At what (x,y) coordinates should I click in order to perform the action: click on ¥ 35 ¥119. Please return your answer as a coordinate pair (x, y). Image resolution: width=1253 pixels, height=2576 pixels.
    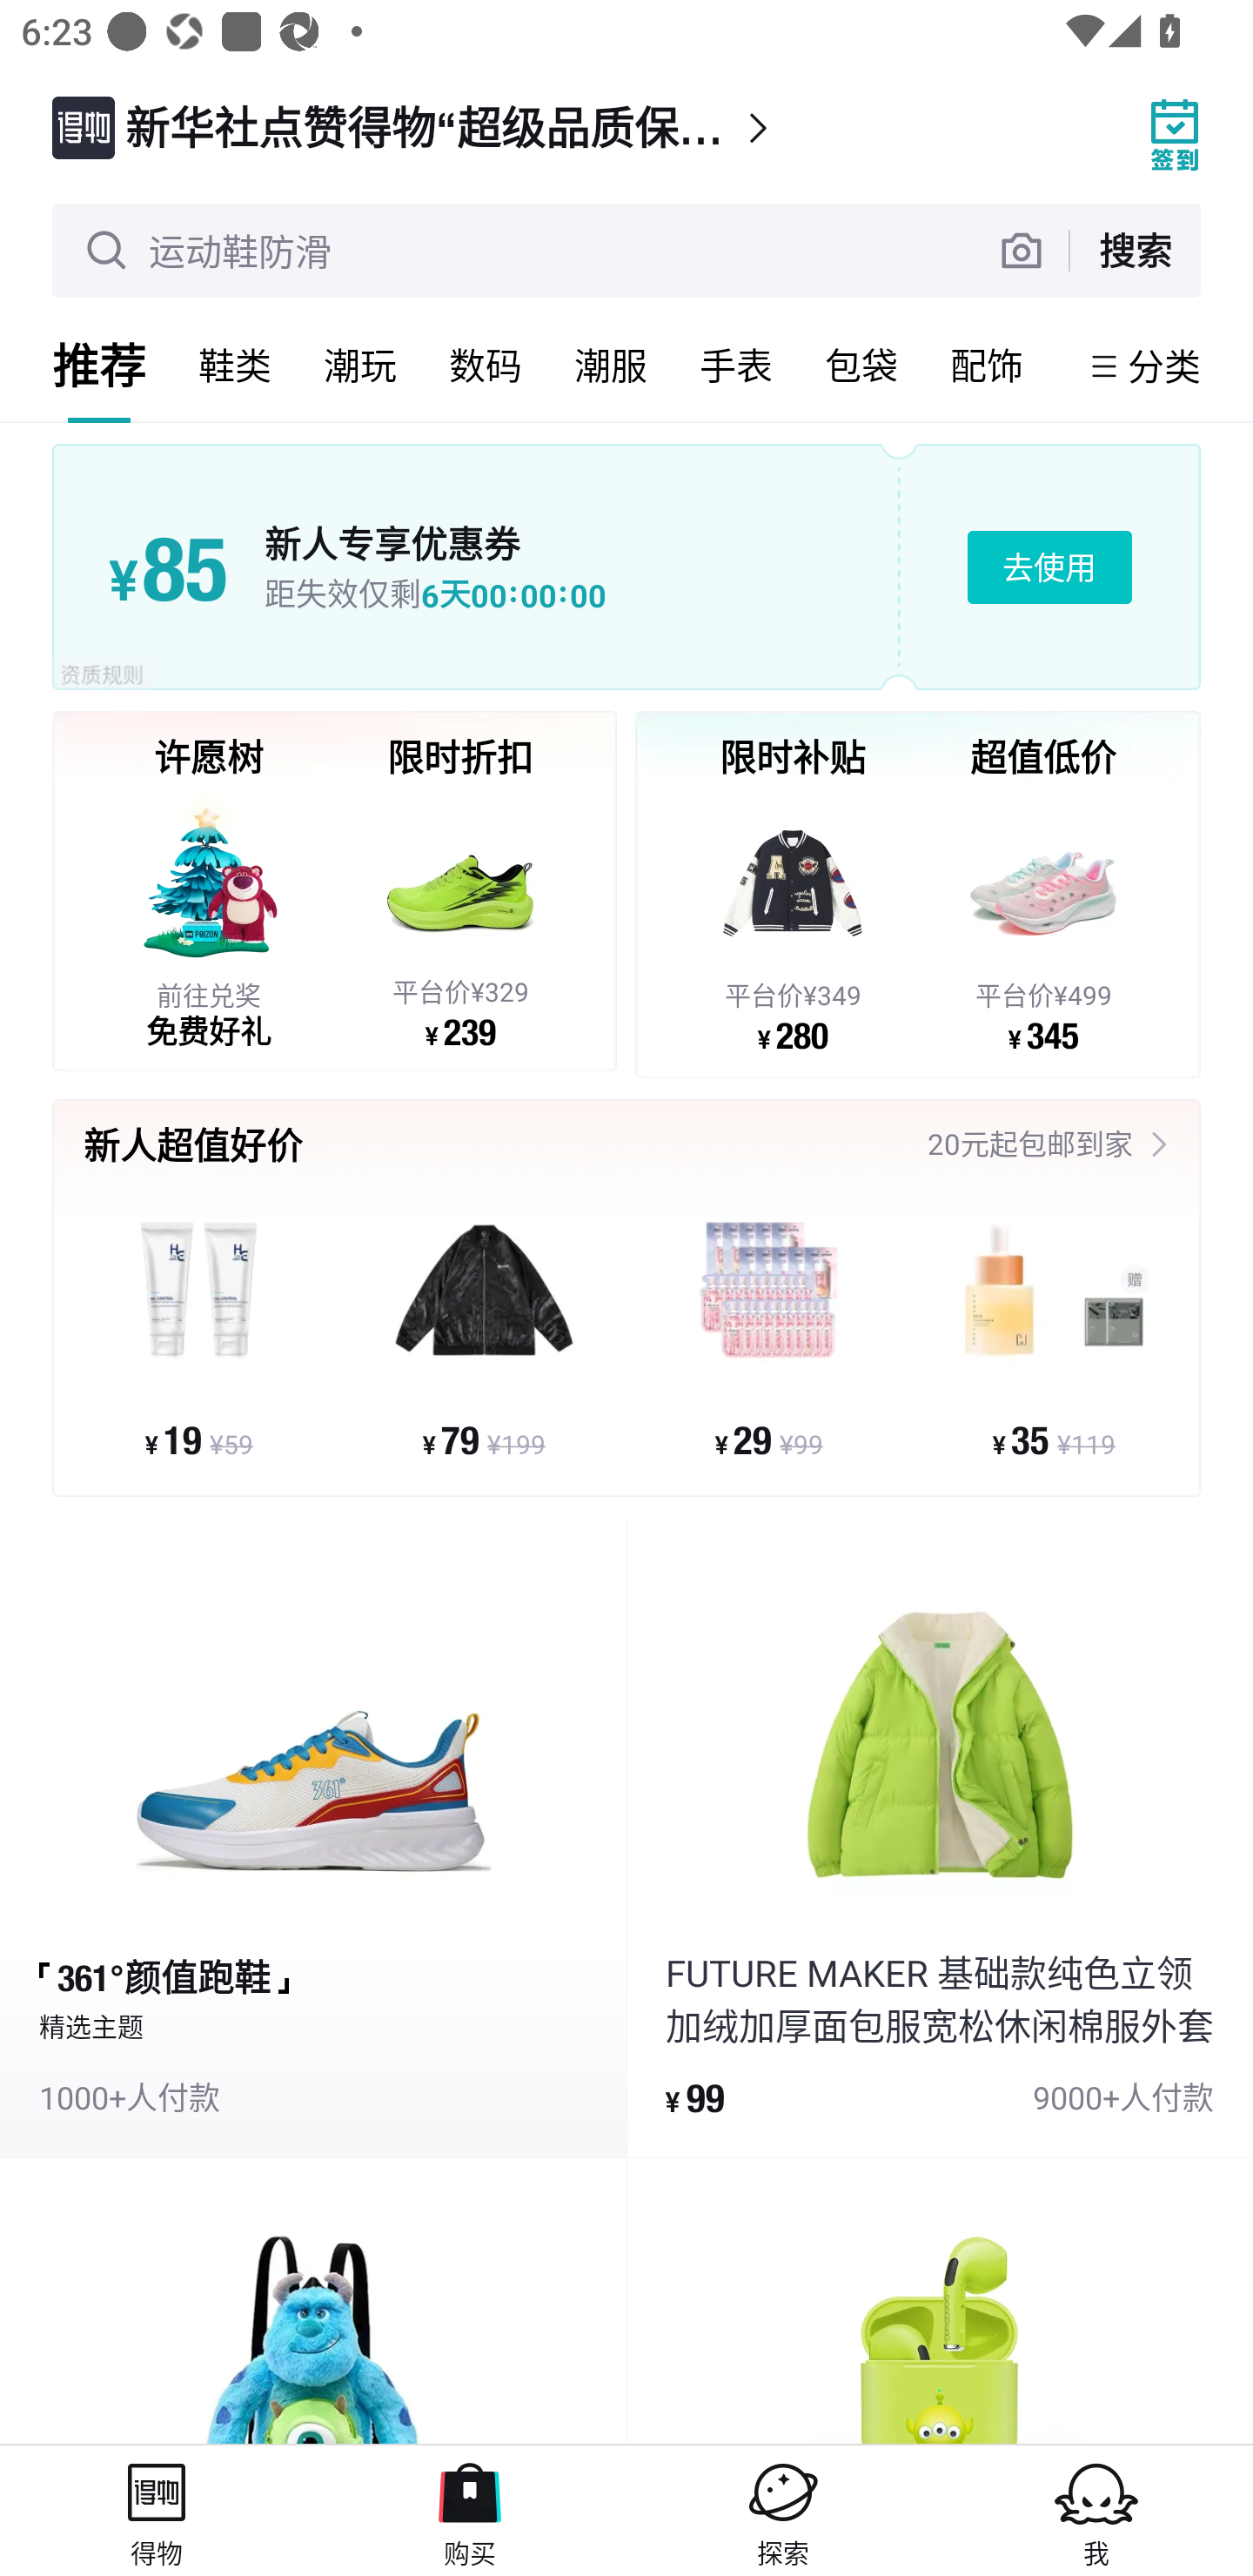
    Looking at the image, I should click on (1053, 1335).